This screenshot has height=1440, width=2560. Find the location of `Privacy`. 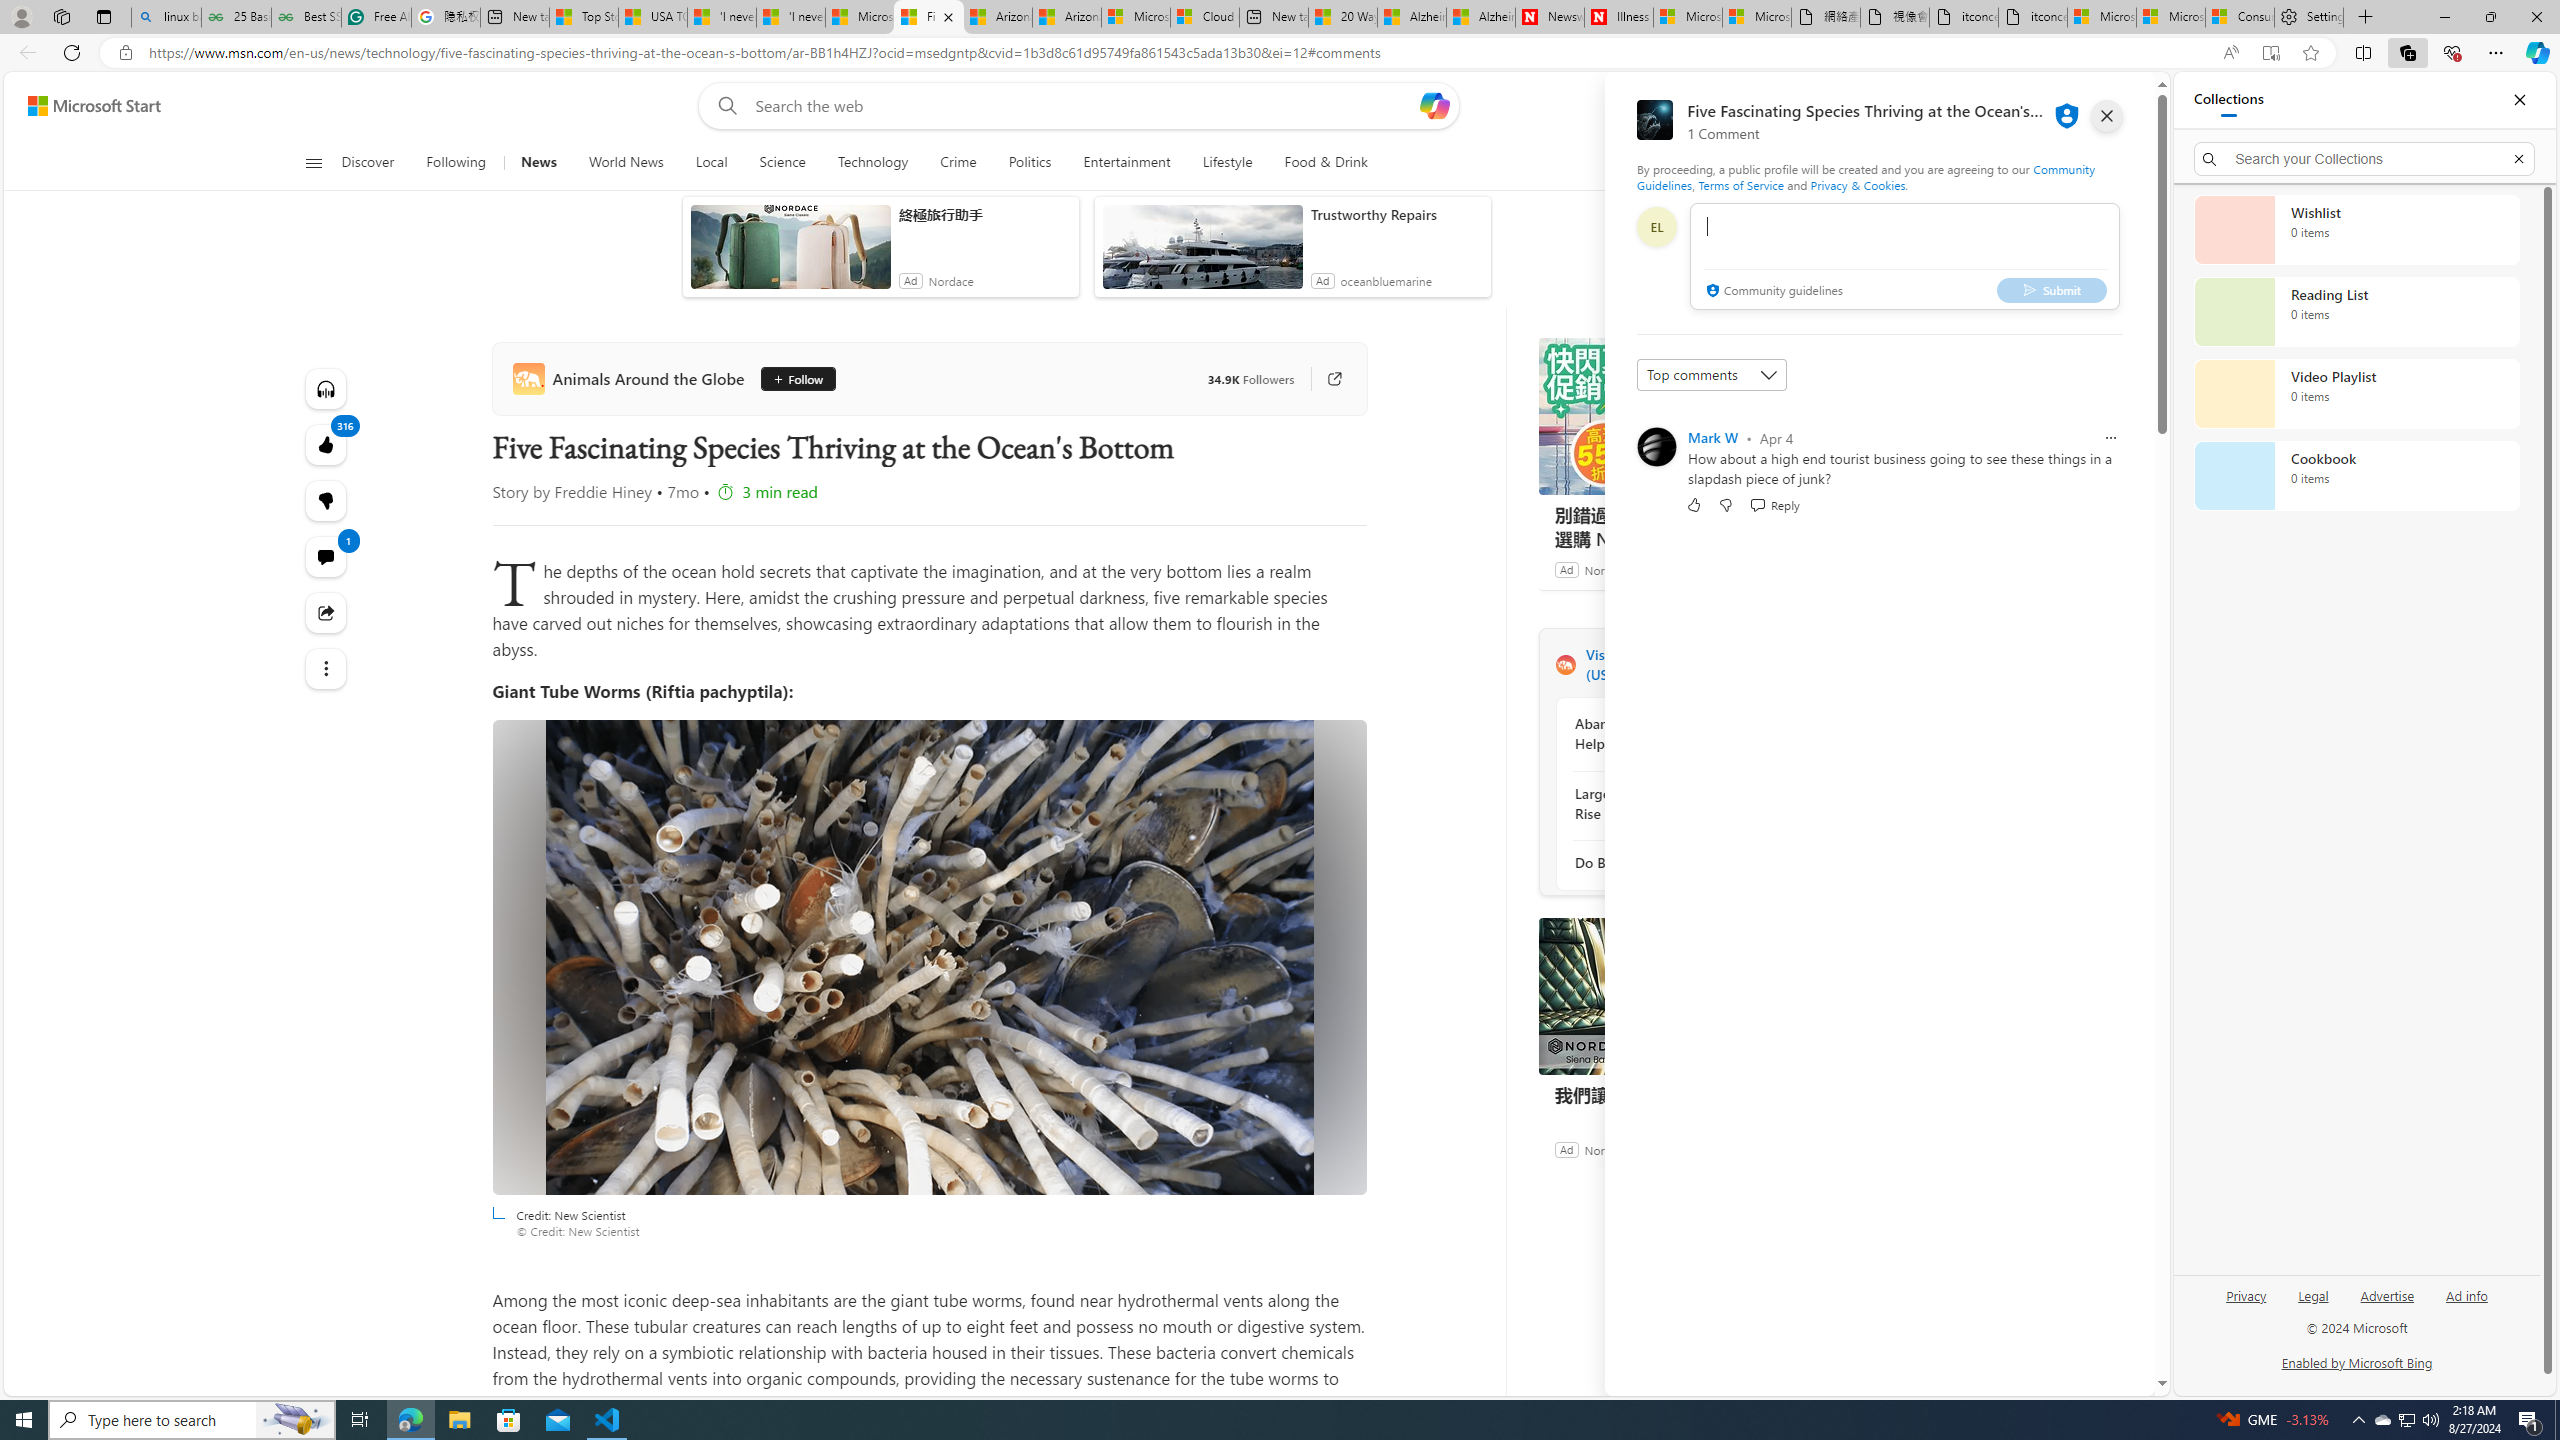

Privacy is located at coordinates (2248, 1294).